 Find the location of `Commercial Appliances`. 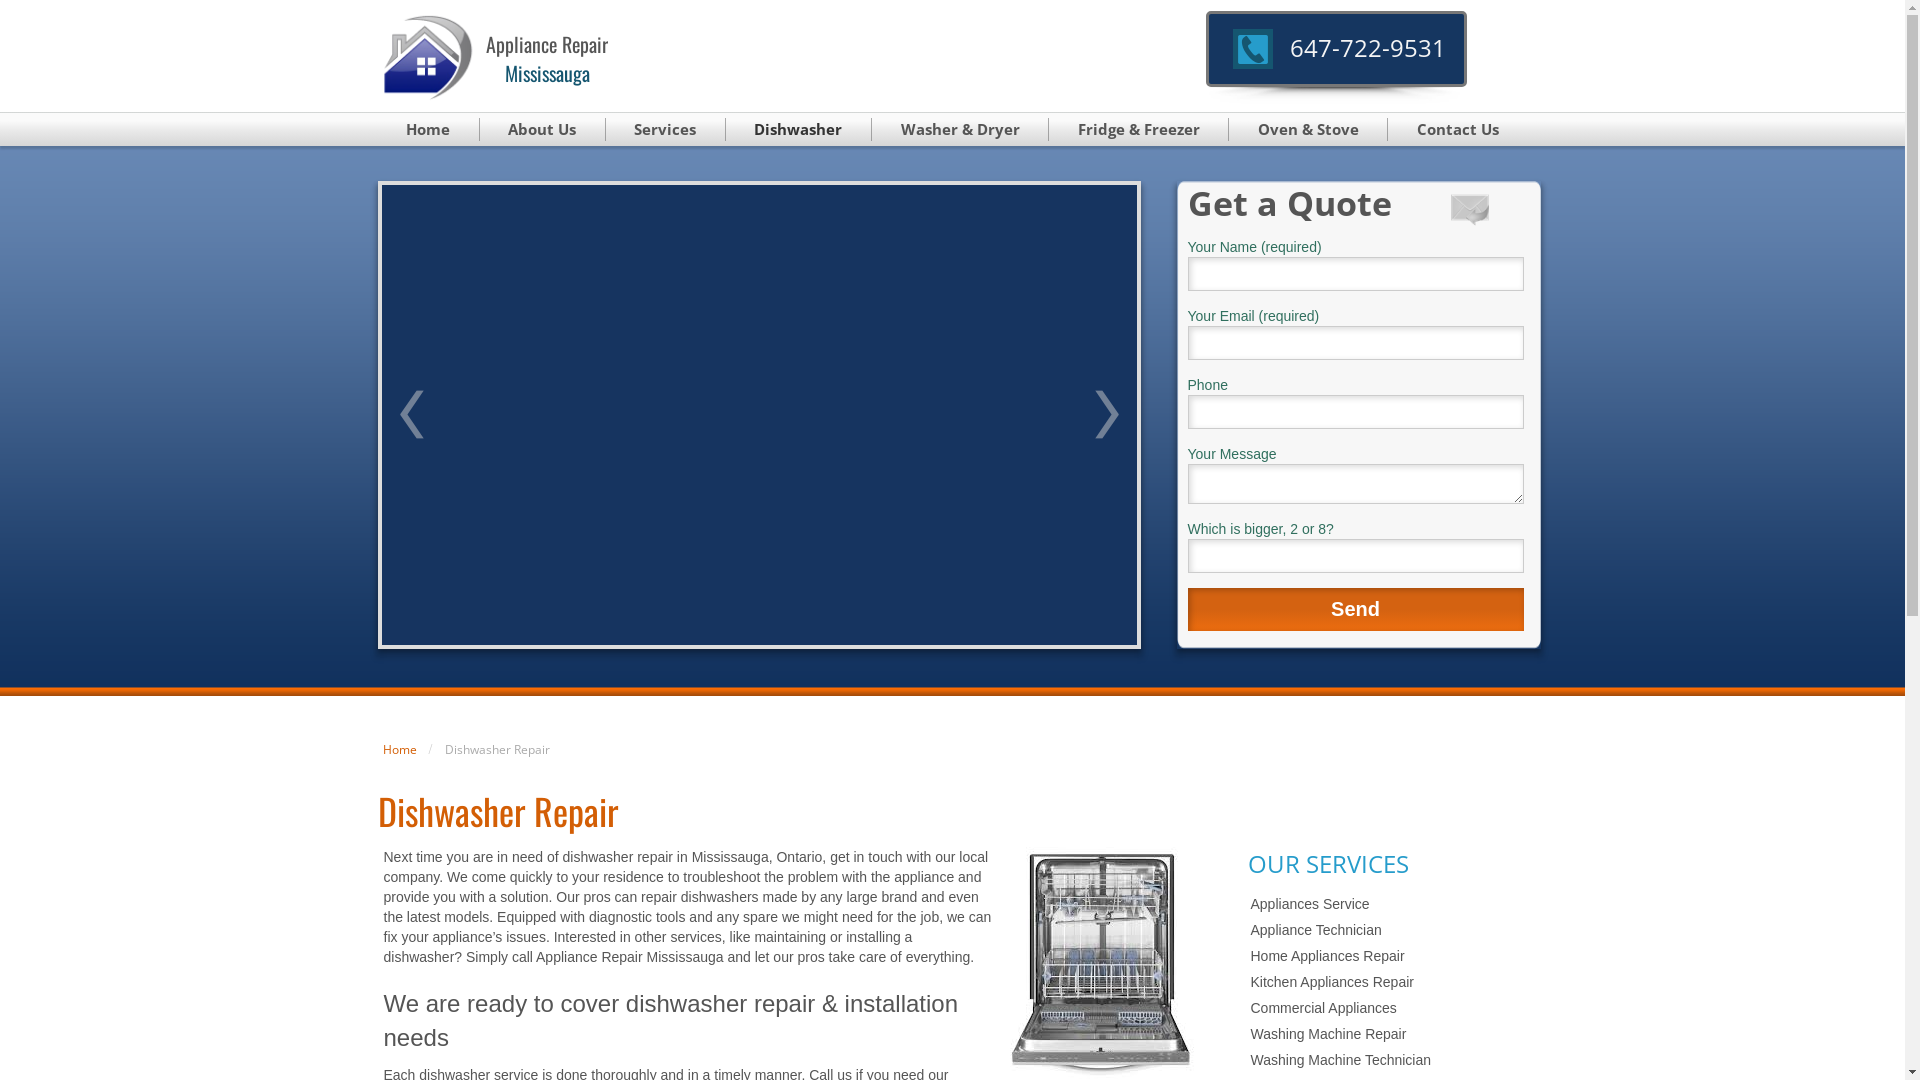

Commercial Appliances is located at coordinates (1388, 1008).